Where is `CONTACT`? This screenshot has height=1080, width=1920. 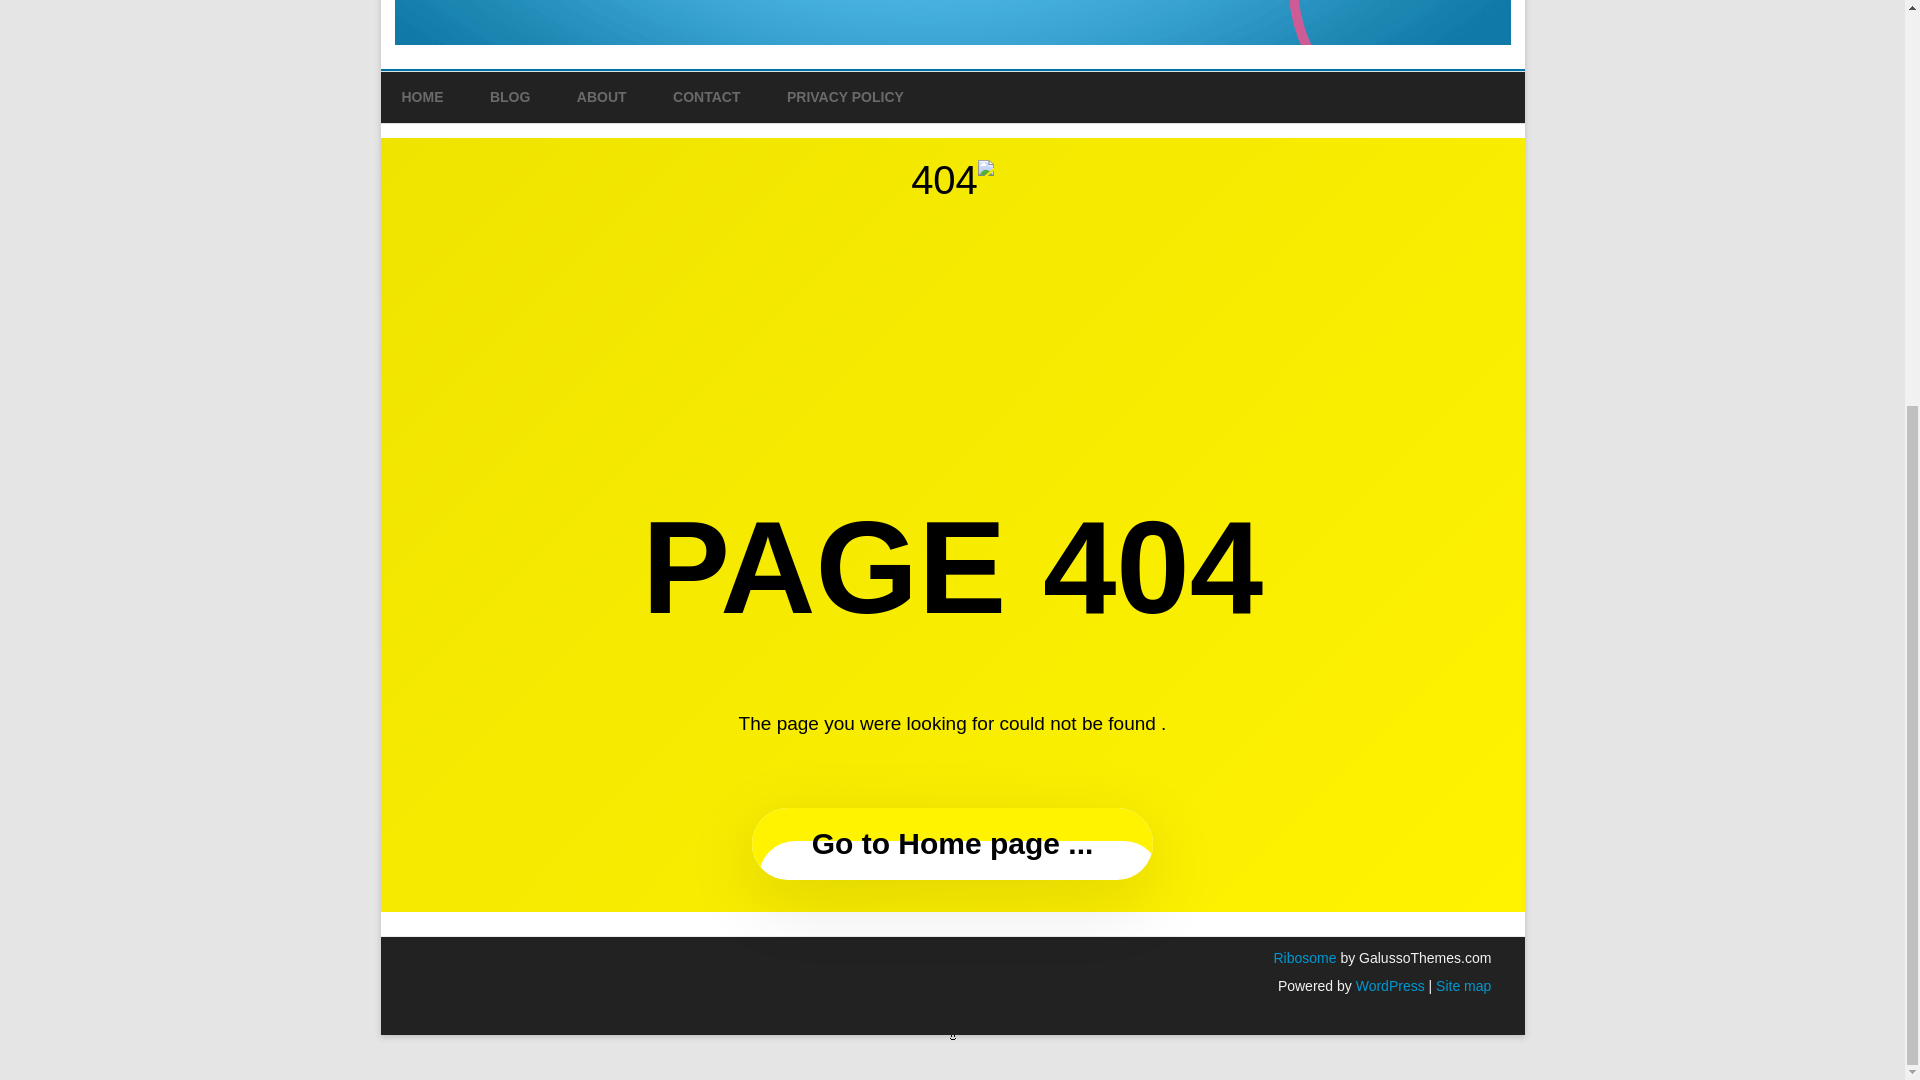
CONTACT is located at coordinates (706, 98).